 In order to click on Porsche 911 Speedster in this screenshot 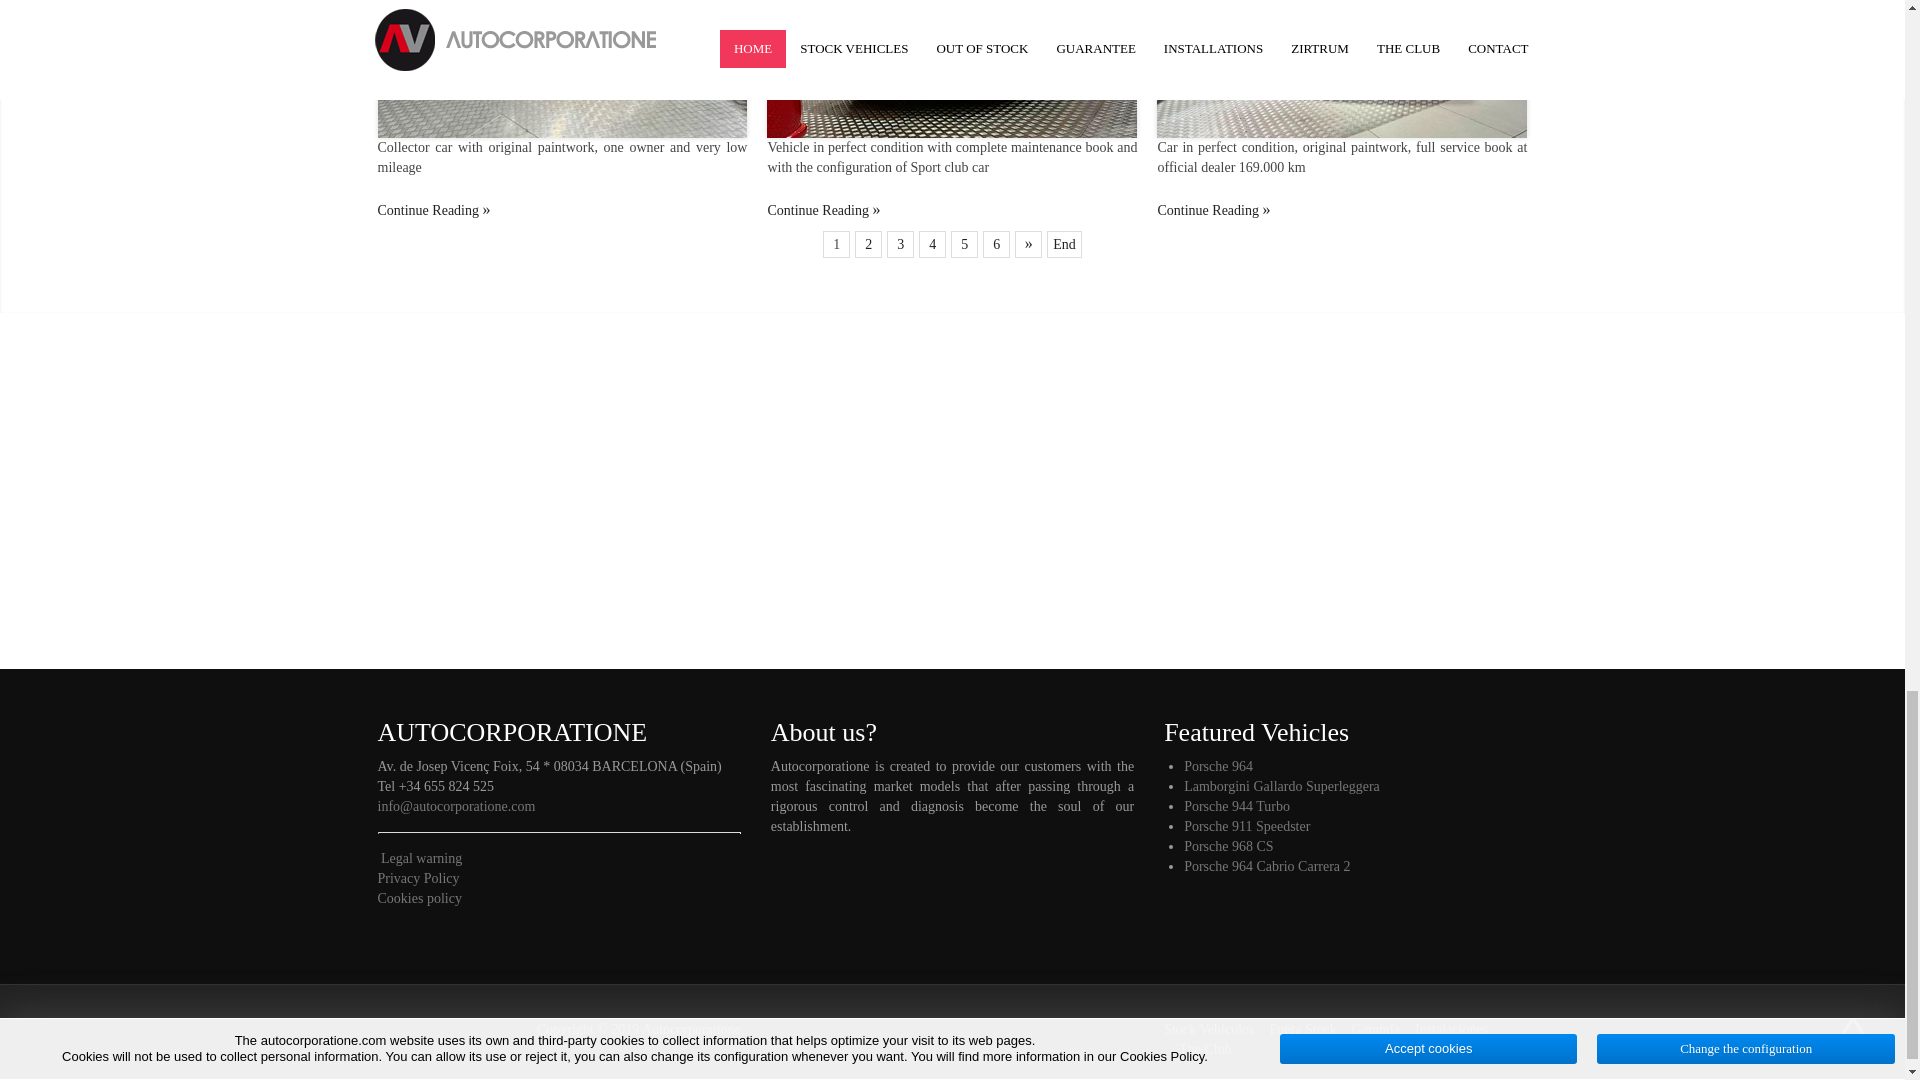, I will do `click(434, 210)`.